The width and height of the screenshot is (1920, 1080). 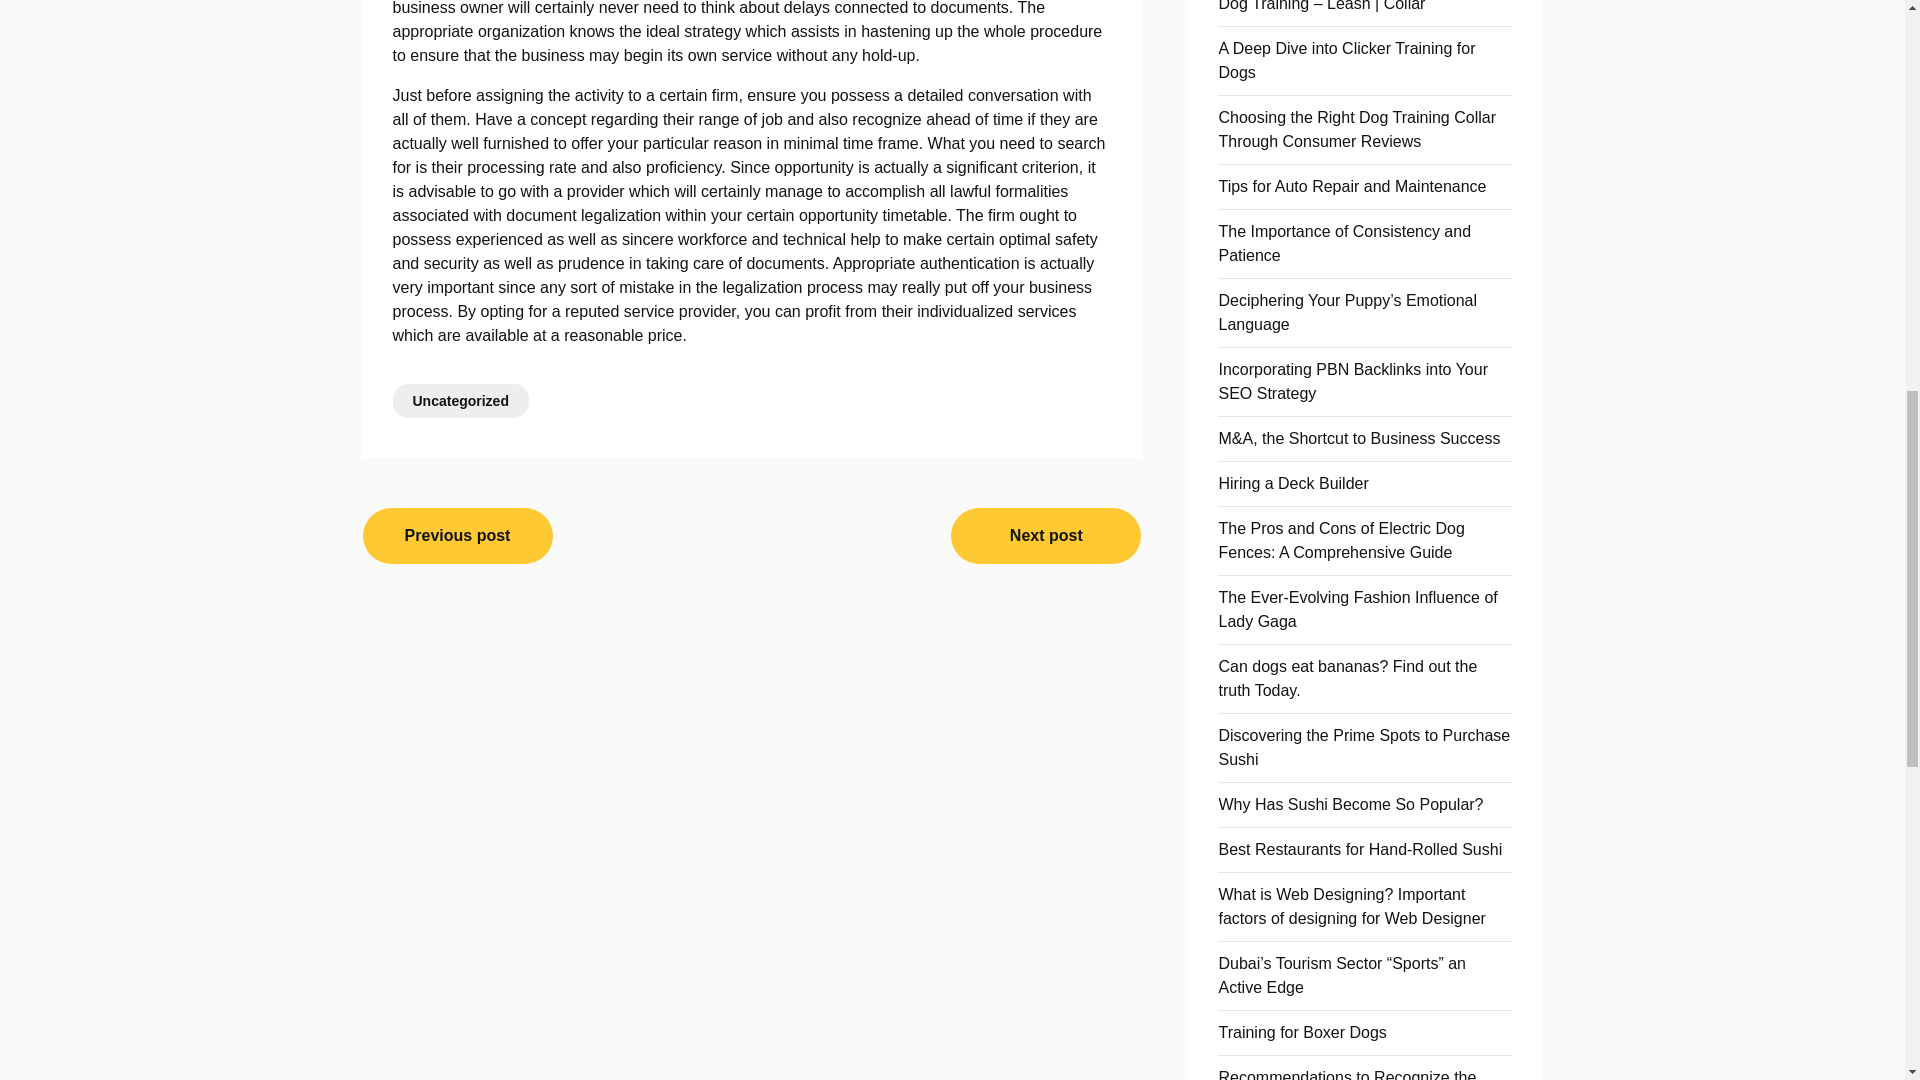 I want to click on Next post, so click(x=1045, y=535).